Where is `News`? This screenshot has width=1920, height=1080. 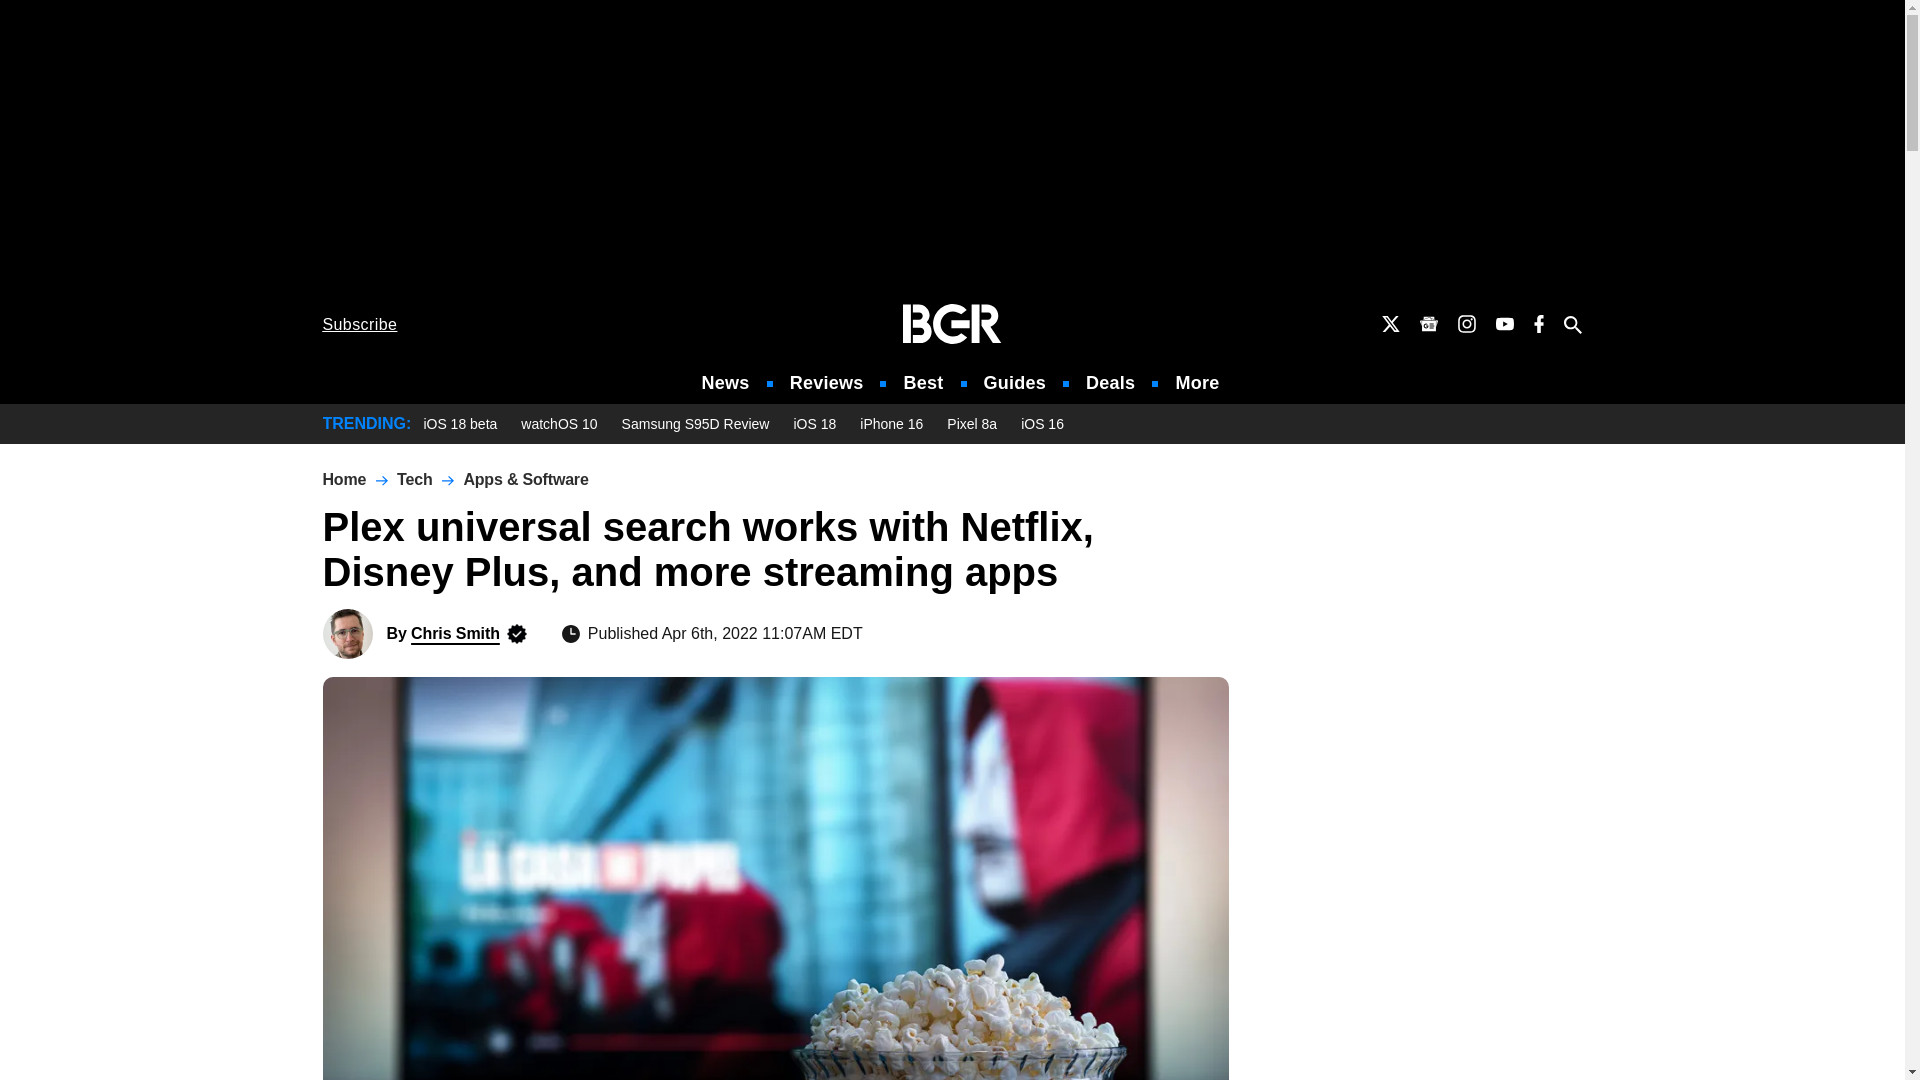
News is located at coordinates (726, 383).